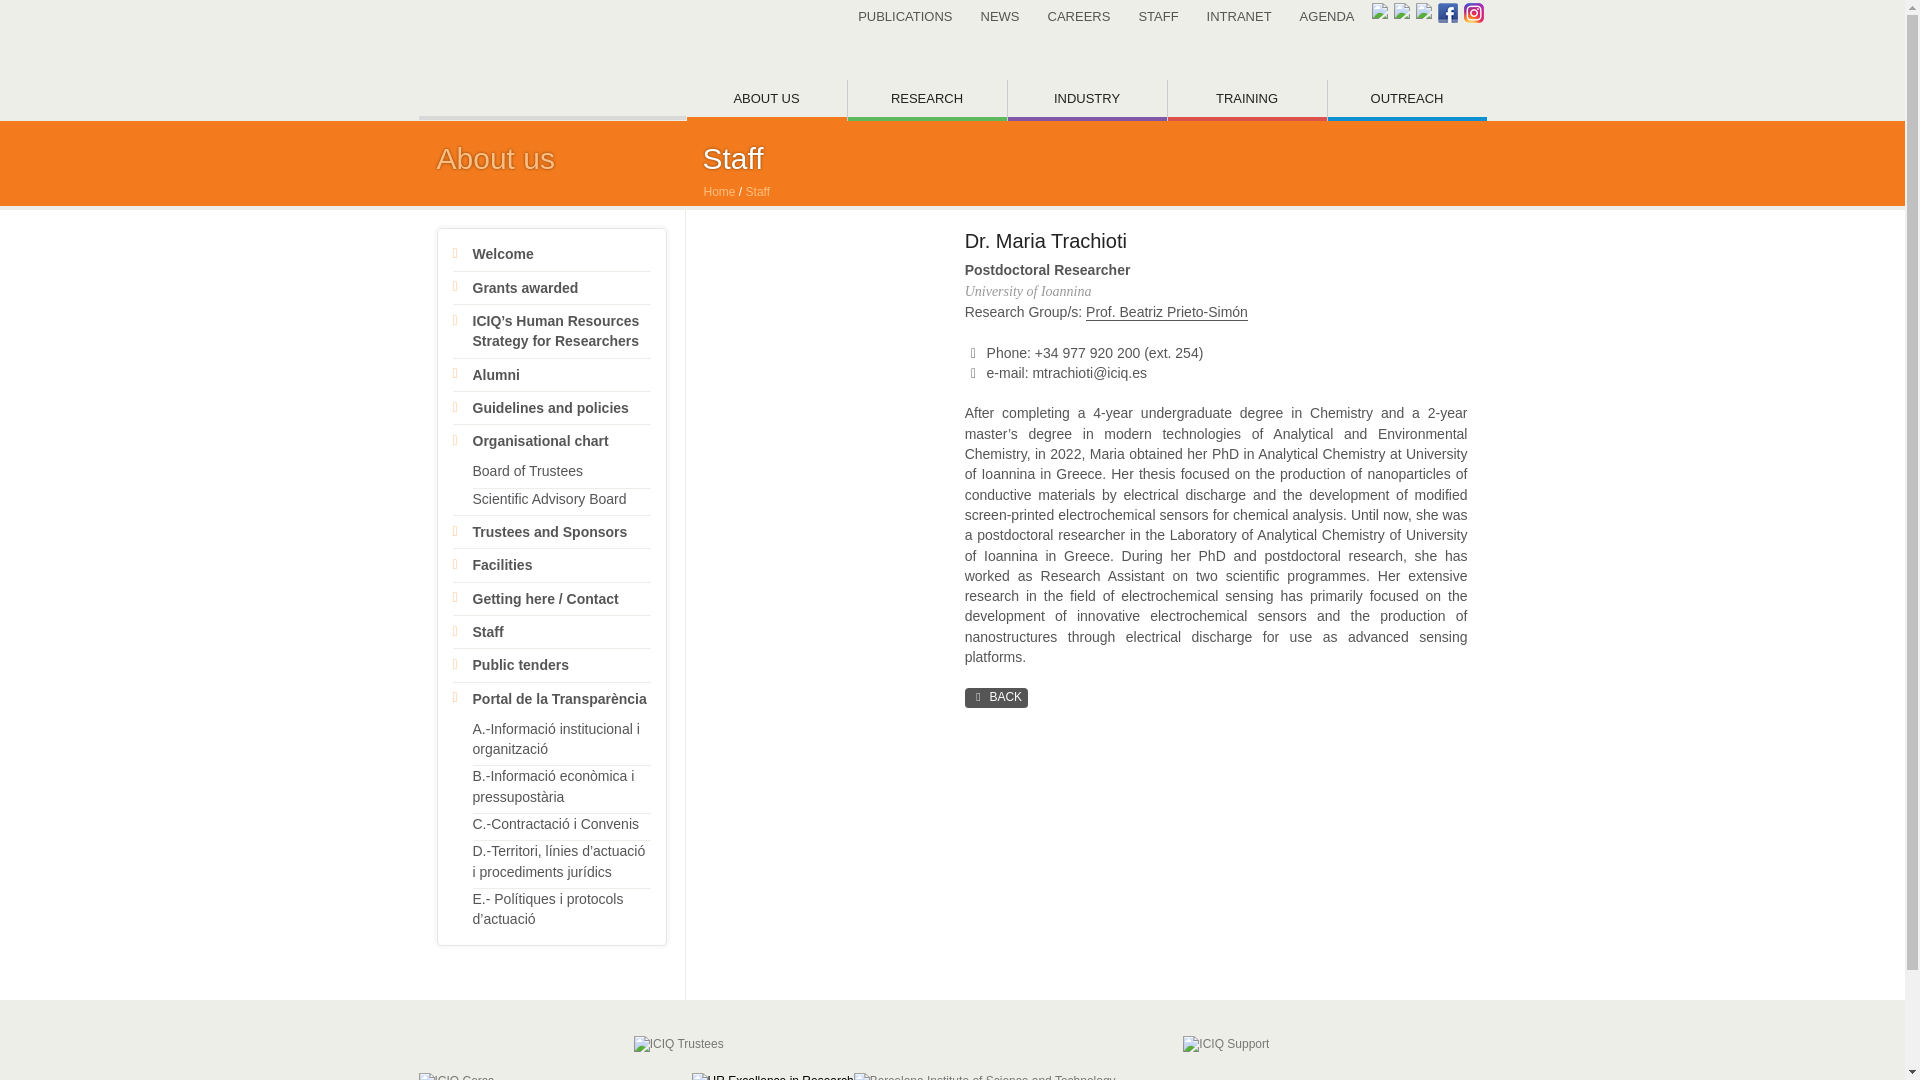 This screenshot has height=1080, width=1920. Describe the element at coordinates (1088, 100) in the screenshot. I see `INDUSTRY` at that location.